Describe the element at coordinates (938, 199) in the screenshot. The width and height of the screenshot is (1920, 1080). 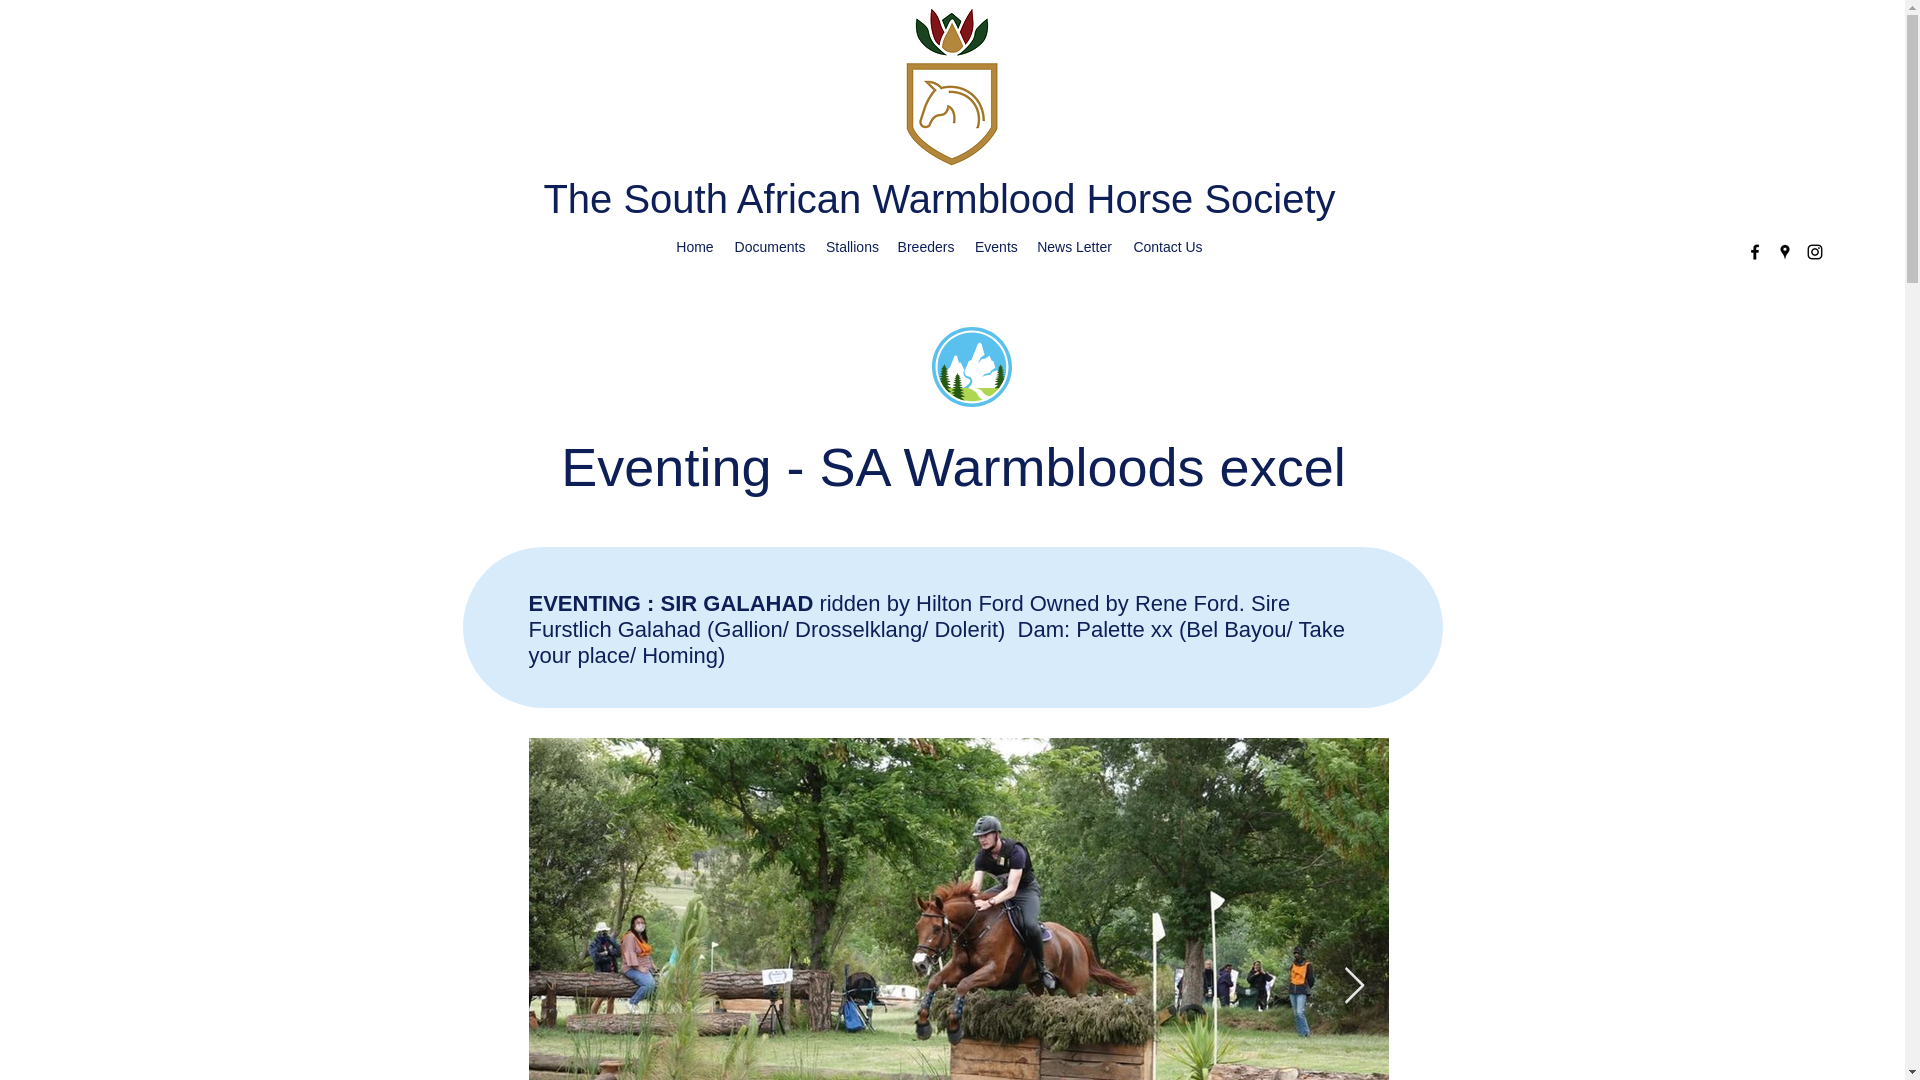
I see `The South African Warmblood Horse Society` at that location.